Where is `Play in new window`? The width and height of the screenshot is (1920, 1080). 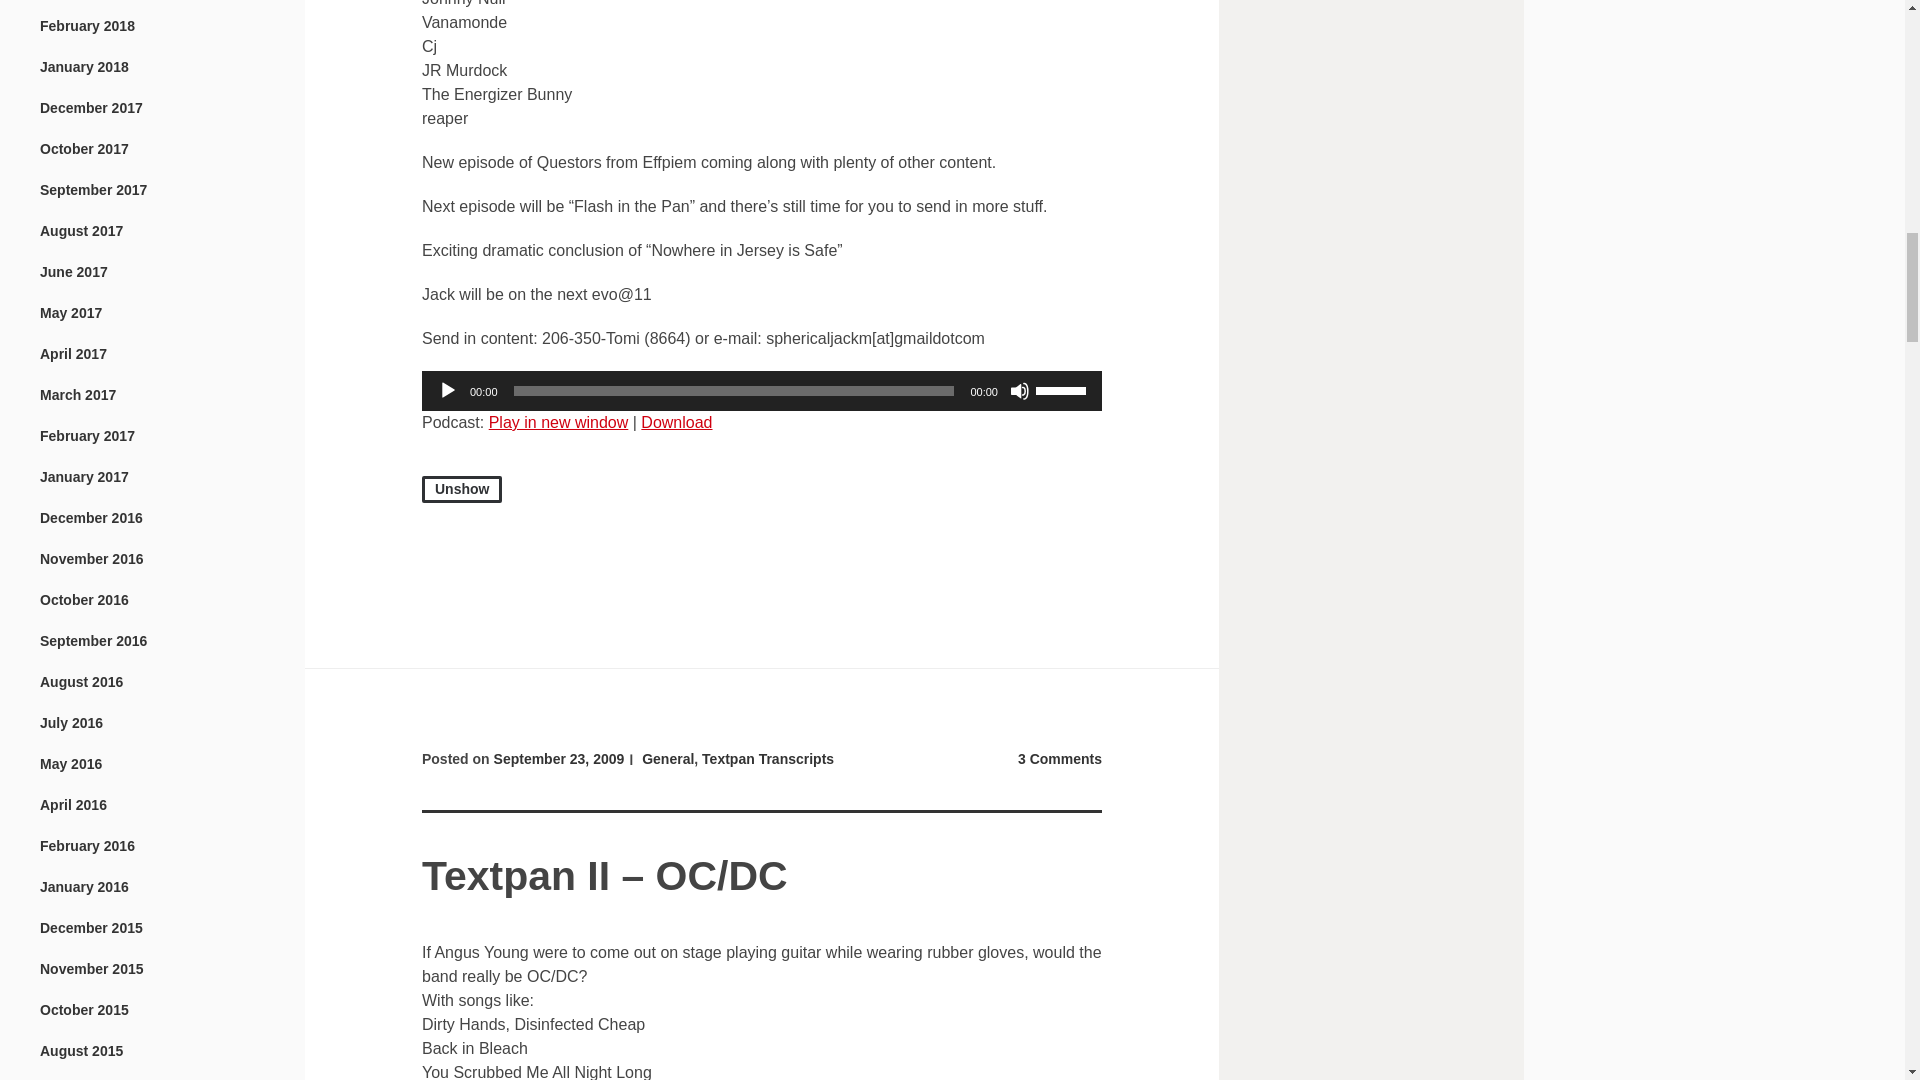
Play in new window is located at coordinates (559, 422).